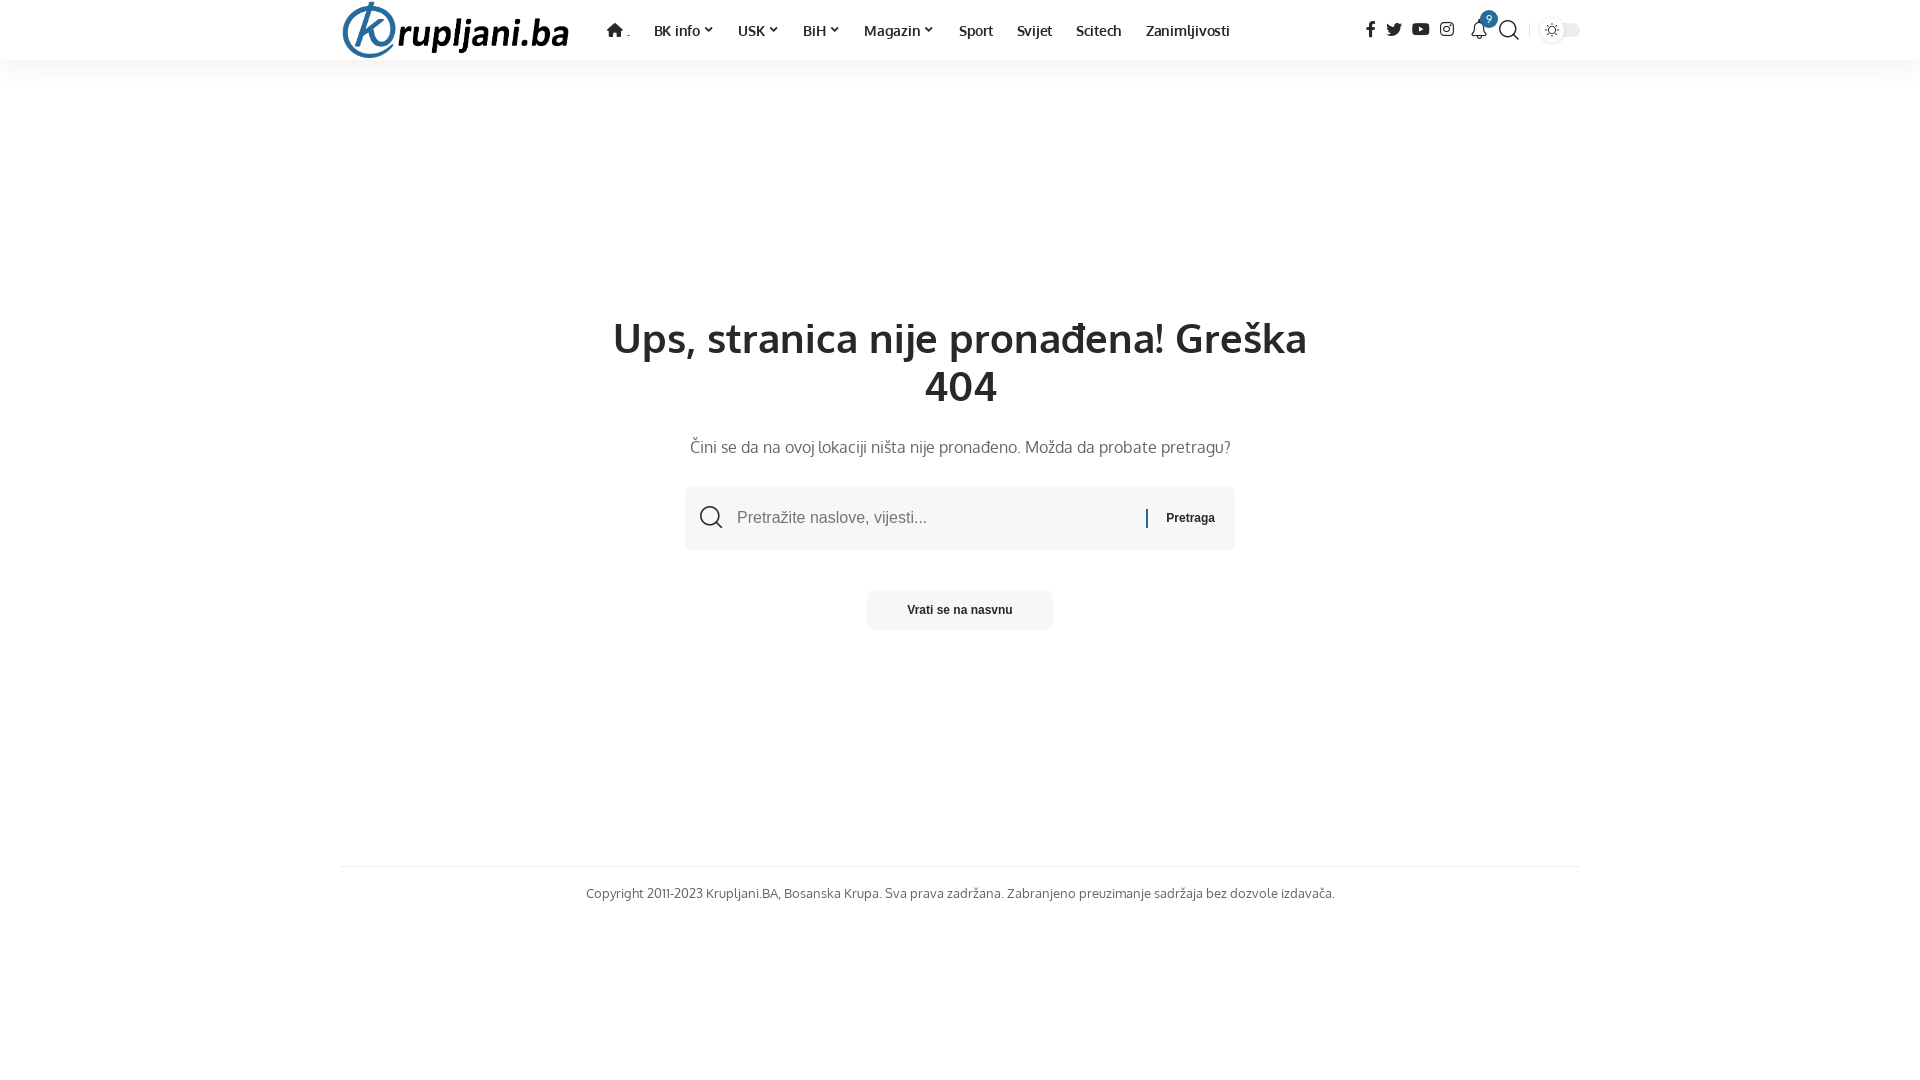 The height and width of the screenshot is (1080, 1920). I want to click on Svijet, so click(1034, 30).